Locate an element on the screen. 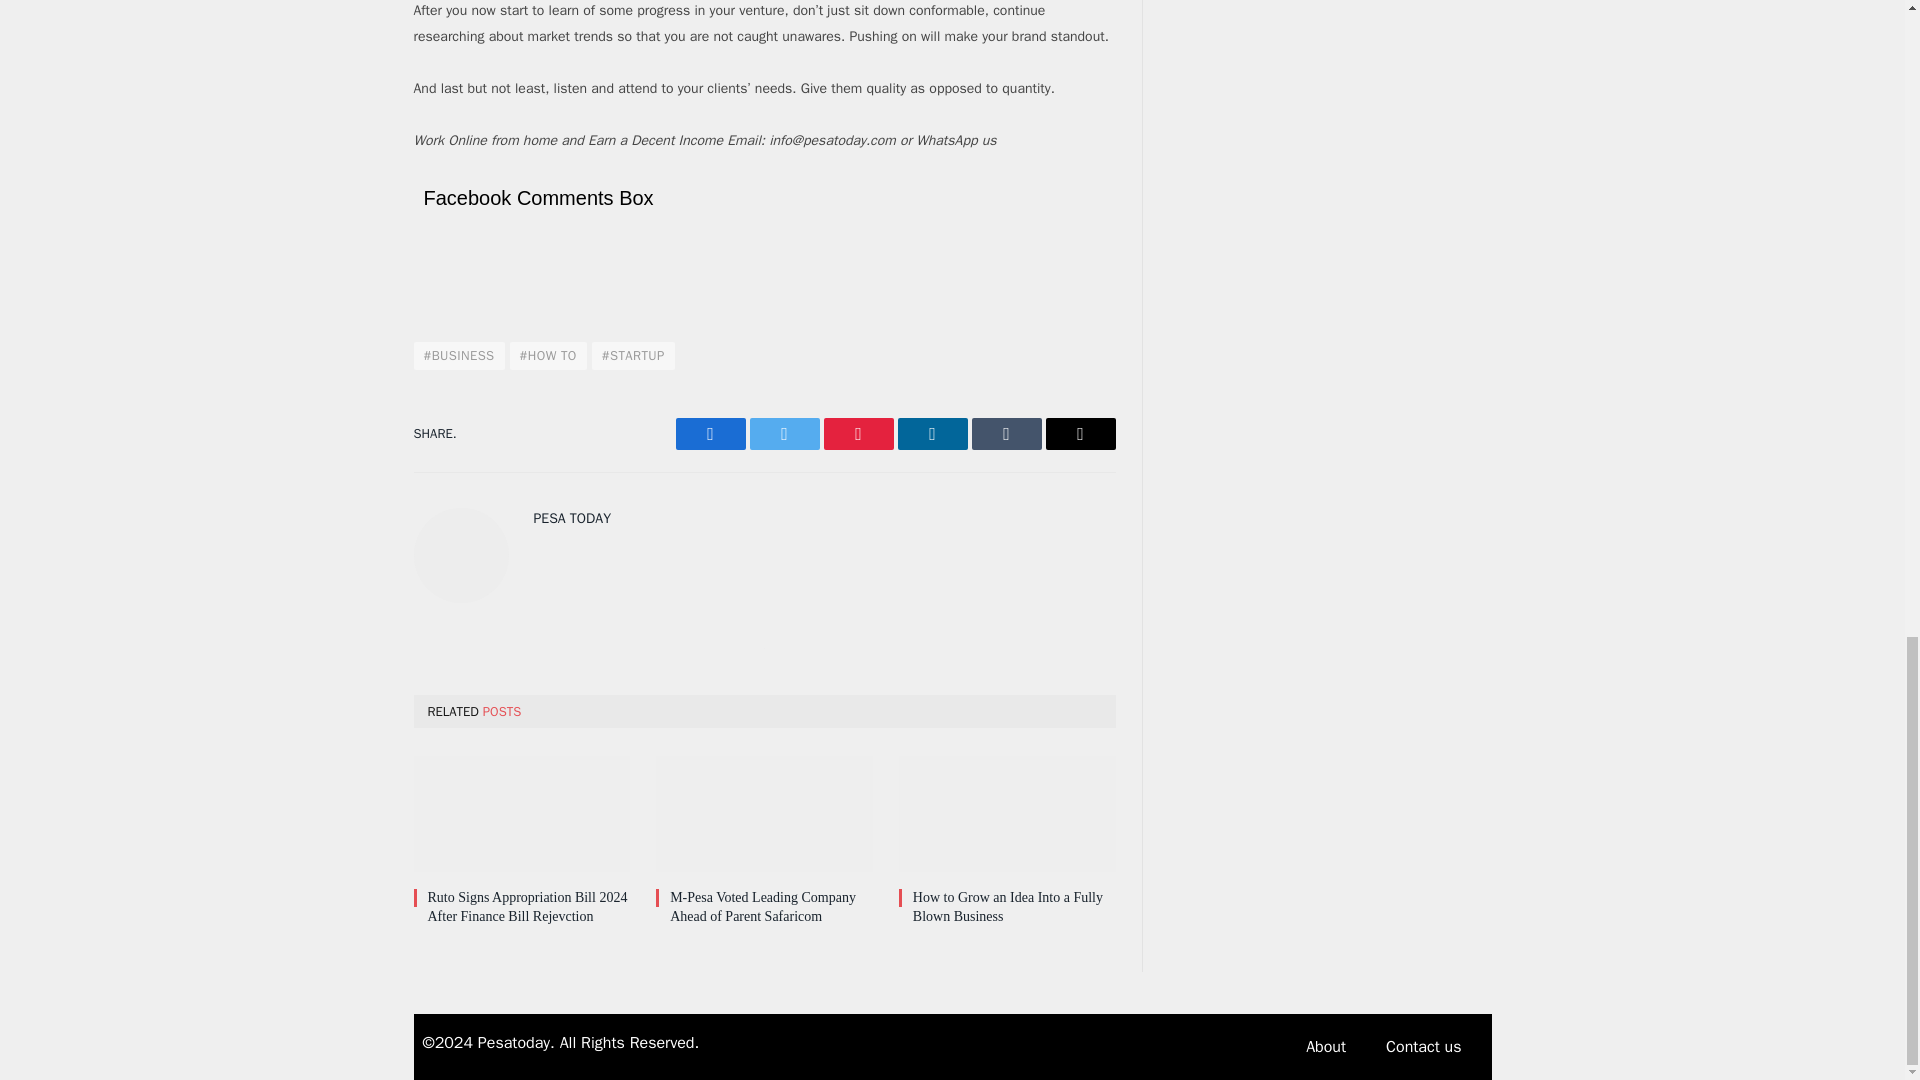 The width and height of the screenshot is (1920, 1080). M-Pesa Voted Leading Company Ahead of Parent Safaricom is located at coordinates (764, 813).